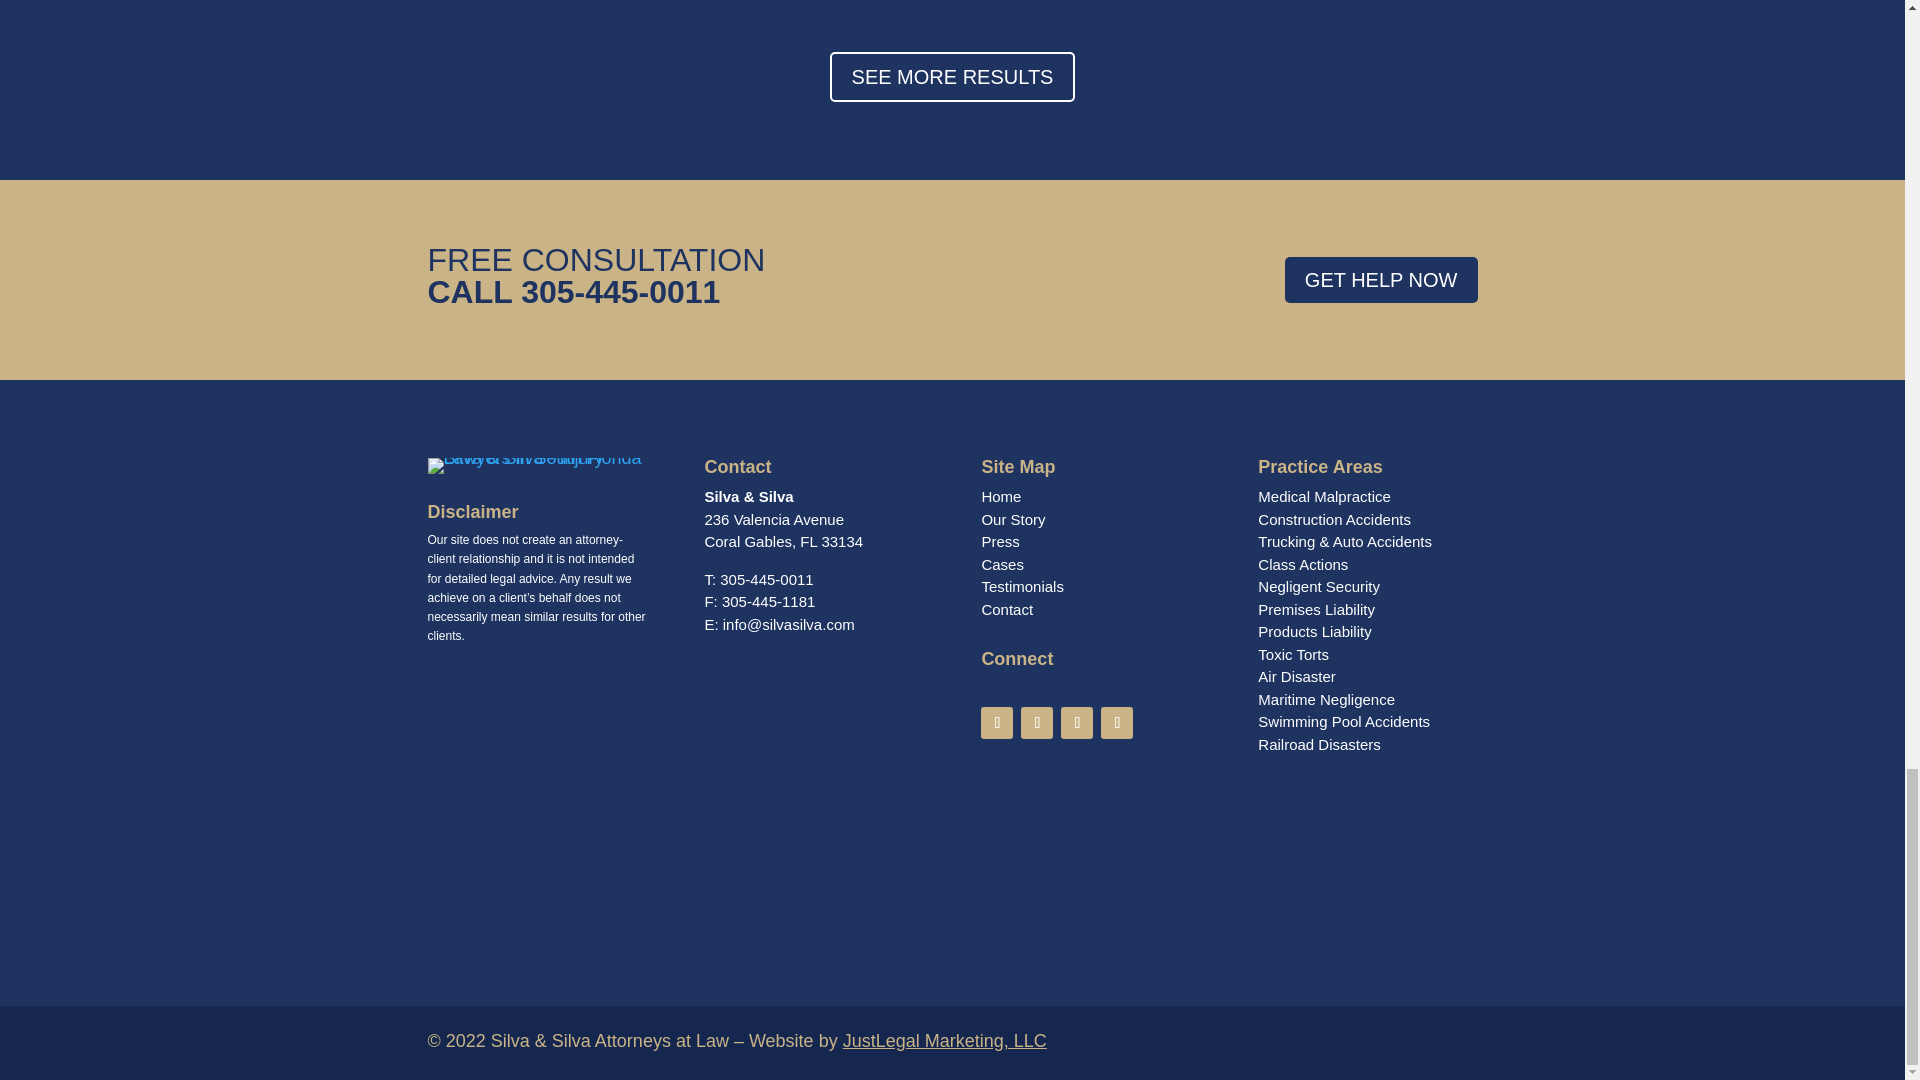 The height and width of the screenshot is (1080, 1920). I want to click on SEE MORE RESULTS, so click(952, 76).